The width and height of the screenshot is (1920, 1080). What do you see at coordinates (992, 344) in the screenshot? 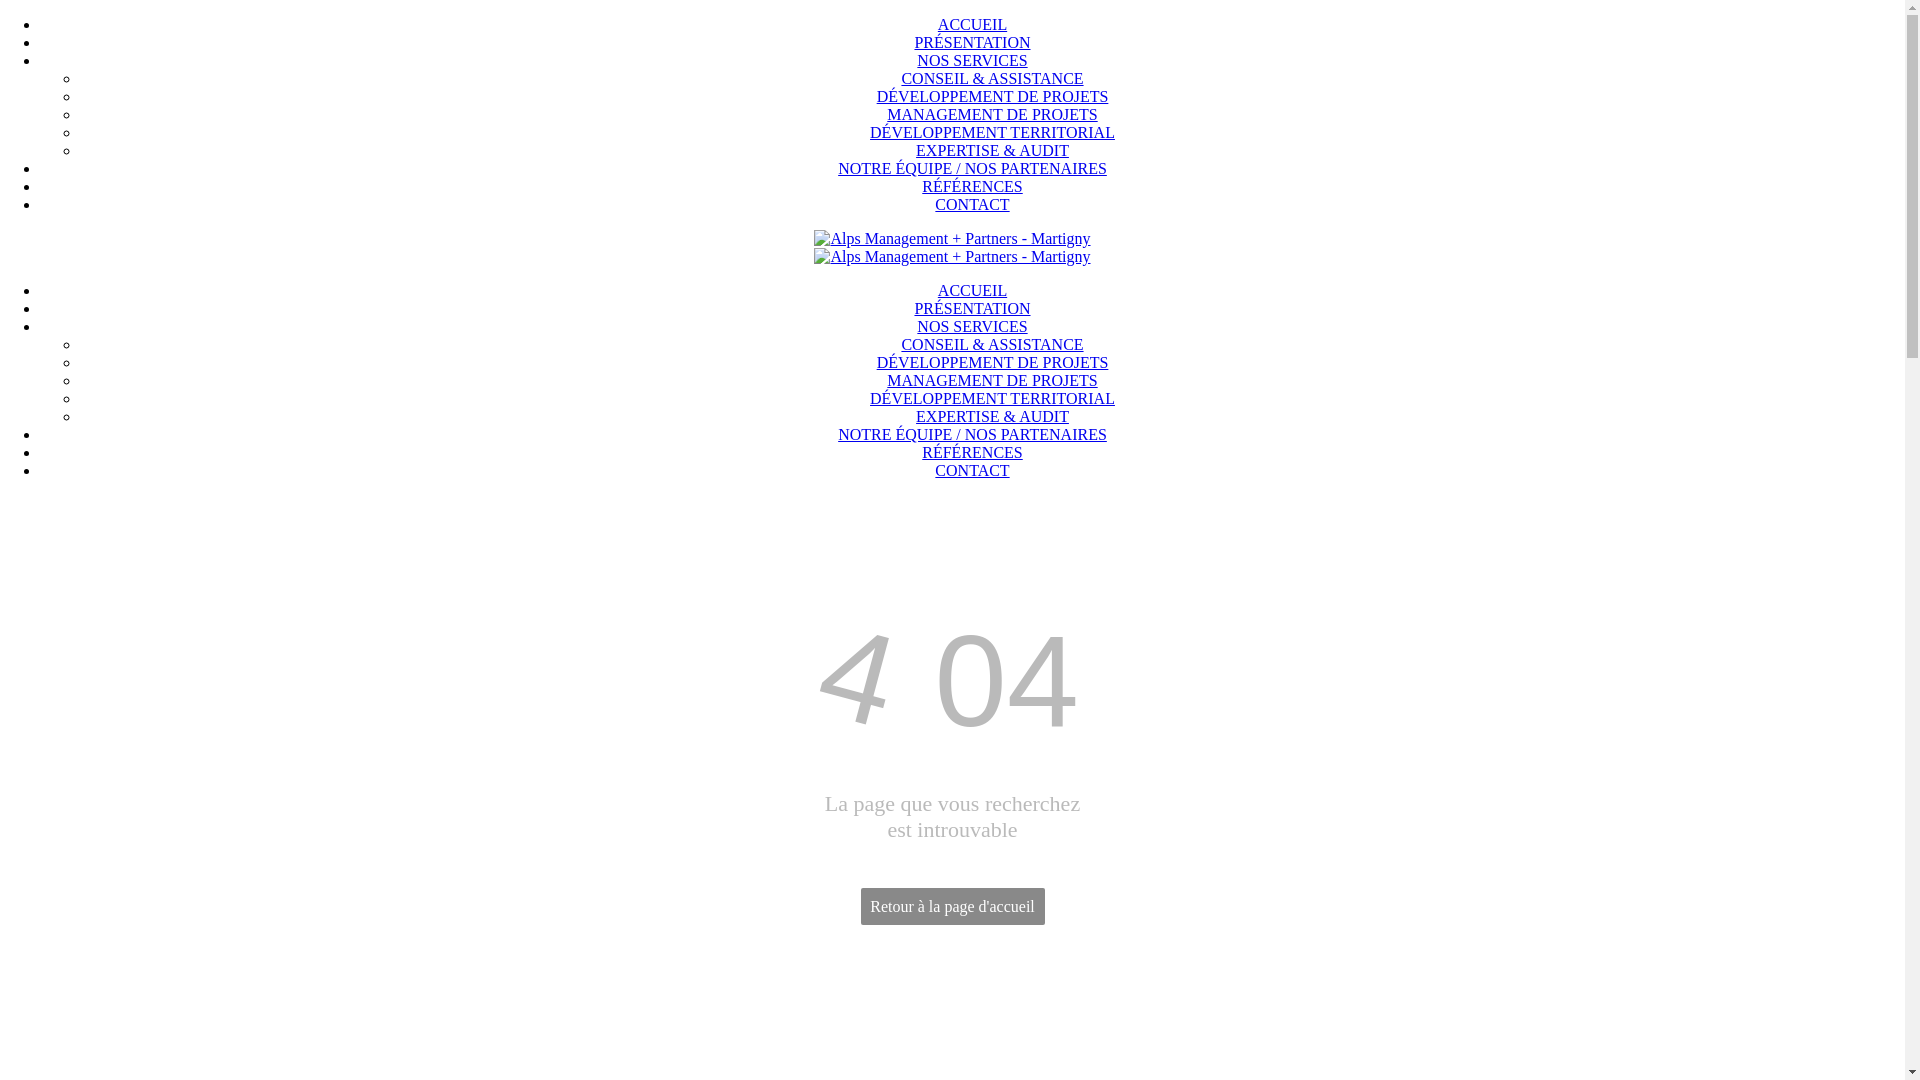
I see `CONSEIL & ASSISTANCE` at bounding box center [992, 344].